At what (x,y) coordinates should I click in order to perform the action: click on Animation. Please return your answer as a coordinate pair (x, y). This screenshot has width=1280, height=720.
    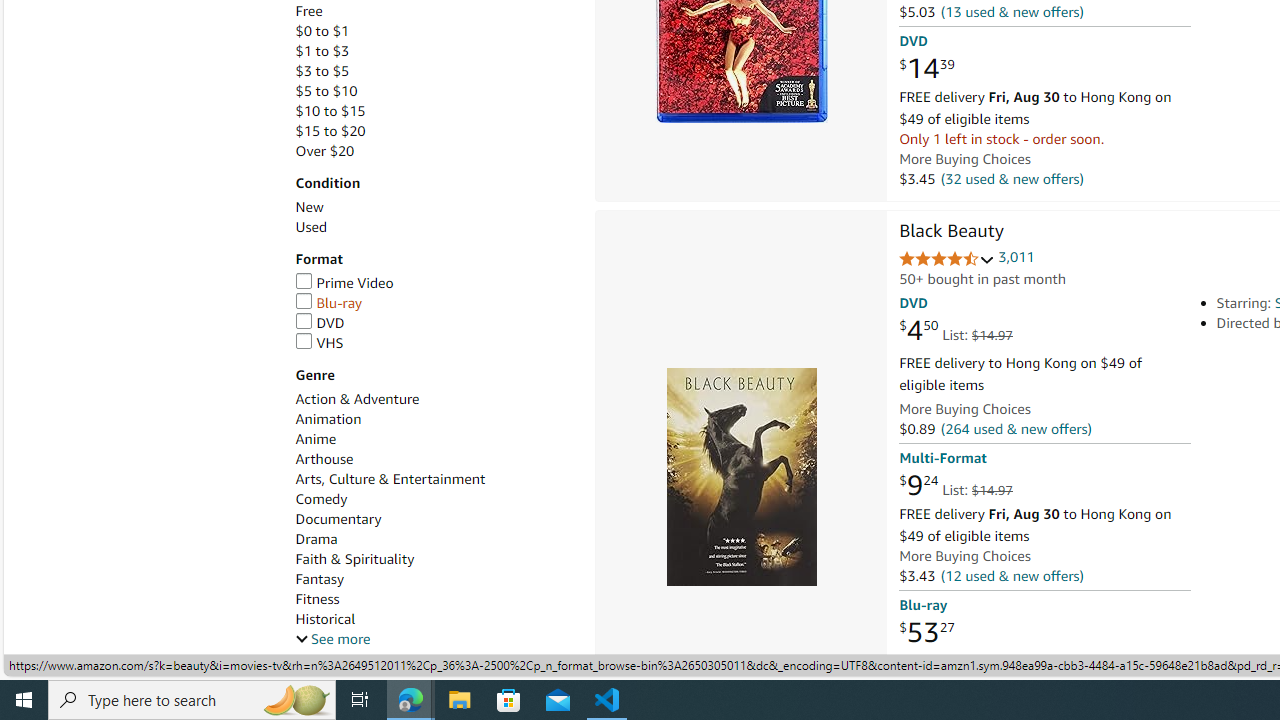
    Looking at the image, I should click on (328, 419).